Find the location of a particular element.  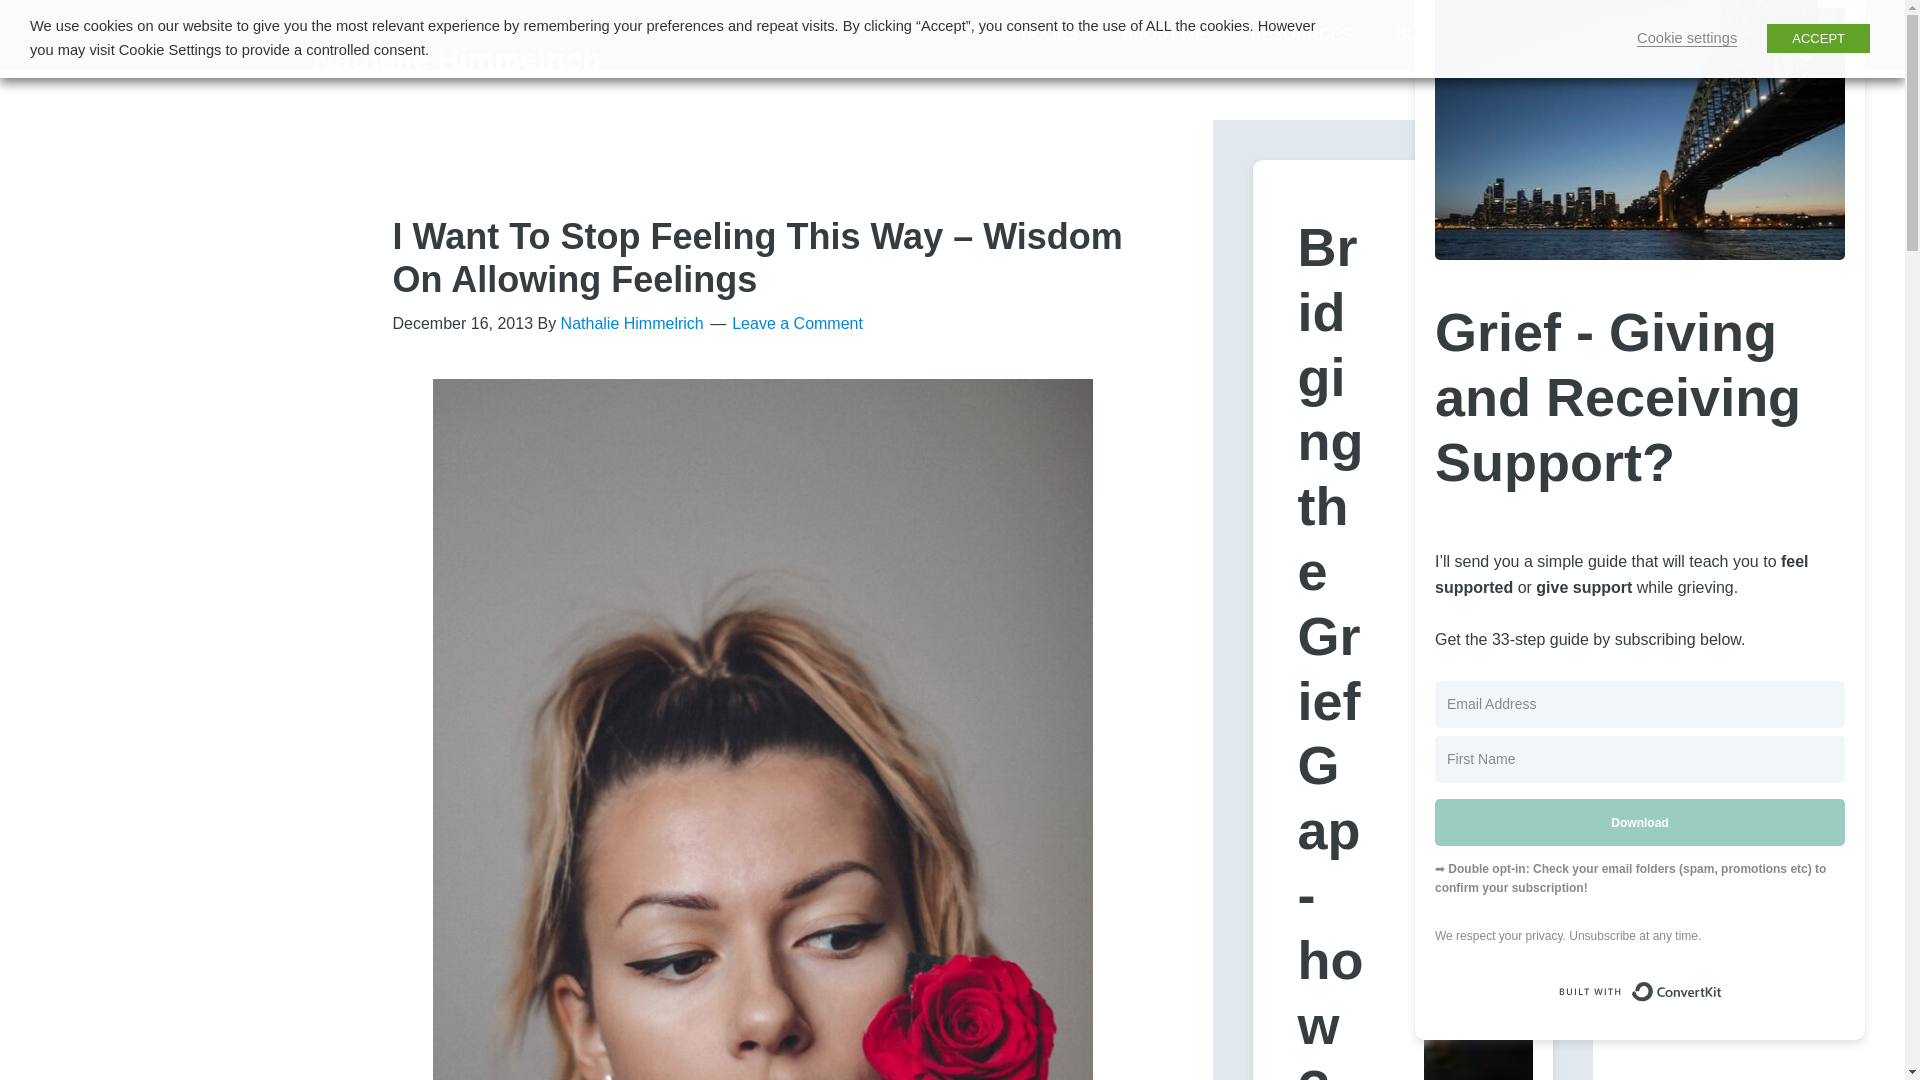

BOOKS is located at coordinates (1049, 35).